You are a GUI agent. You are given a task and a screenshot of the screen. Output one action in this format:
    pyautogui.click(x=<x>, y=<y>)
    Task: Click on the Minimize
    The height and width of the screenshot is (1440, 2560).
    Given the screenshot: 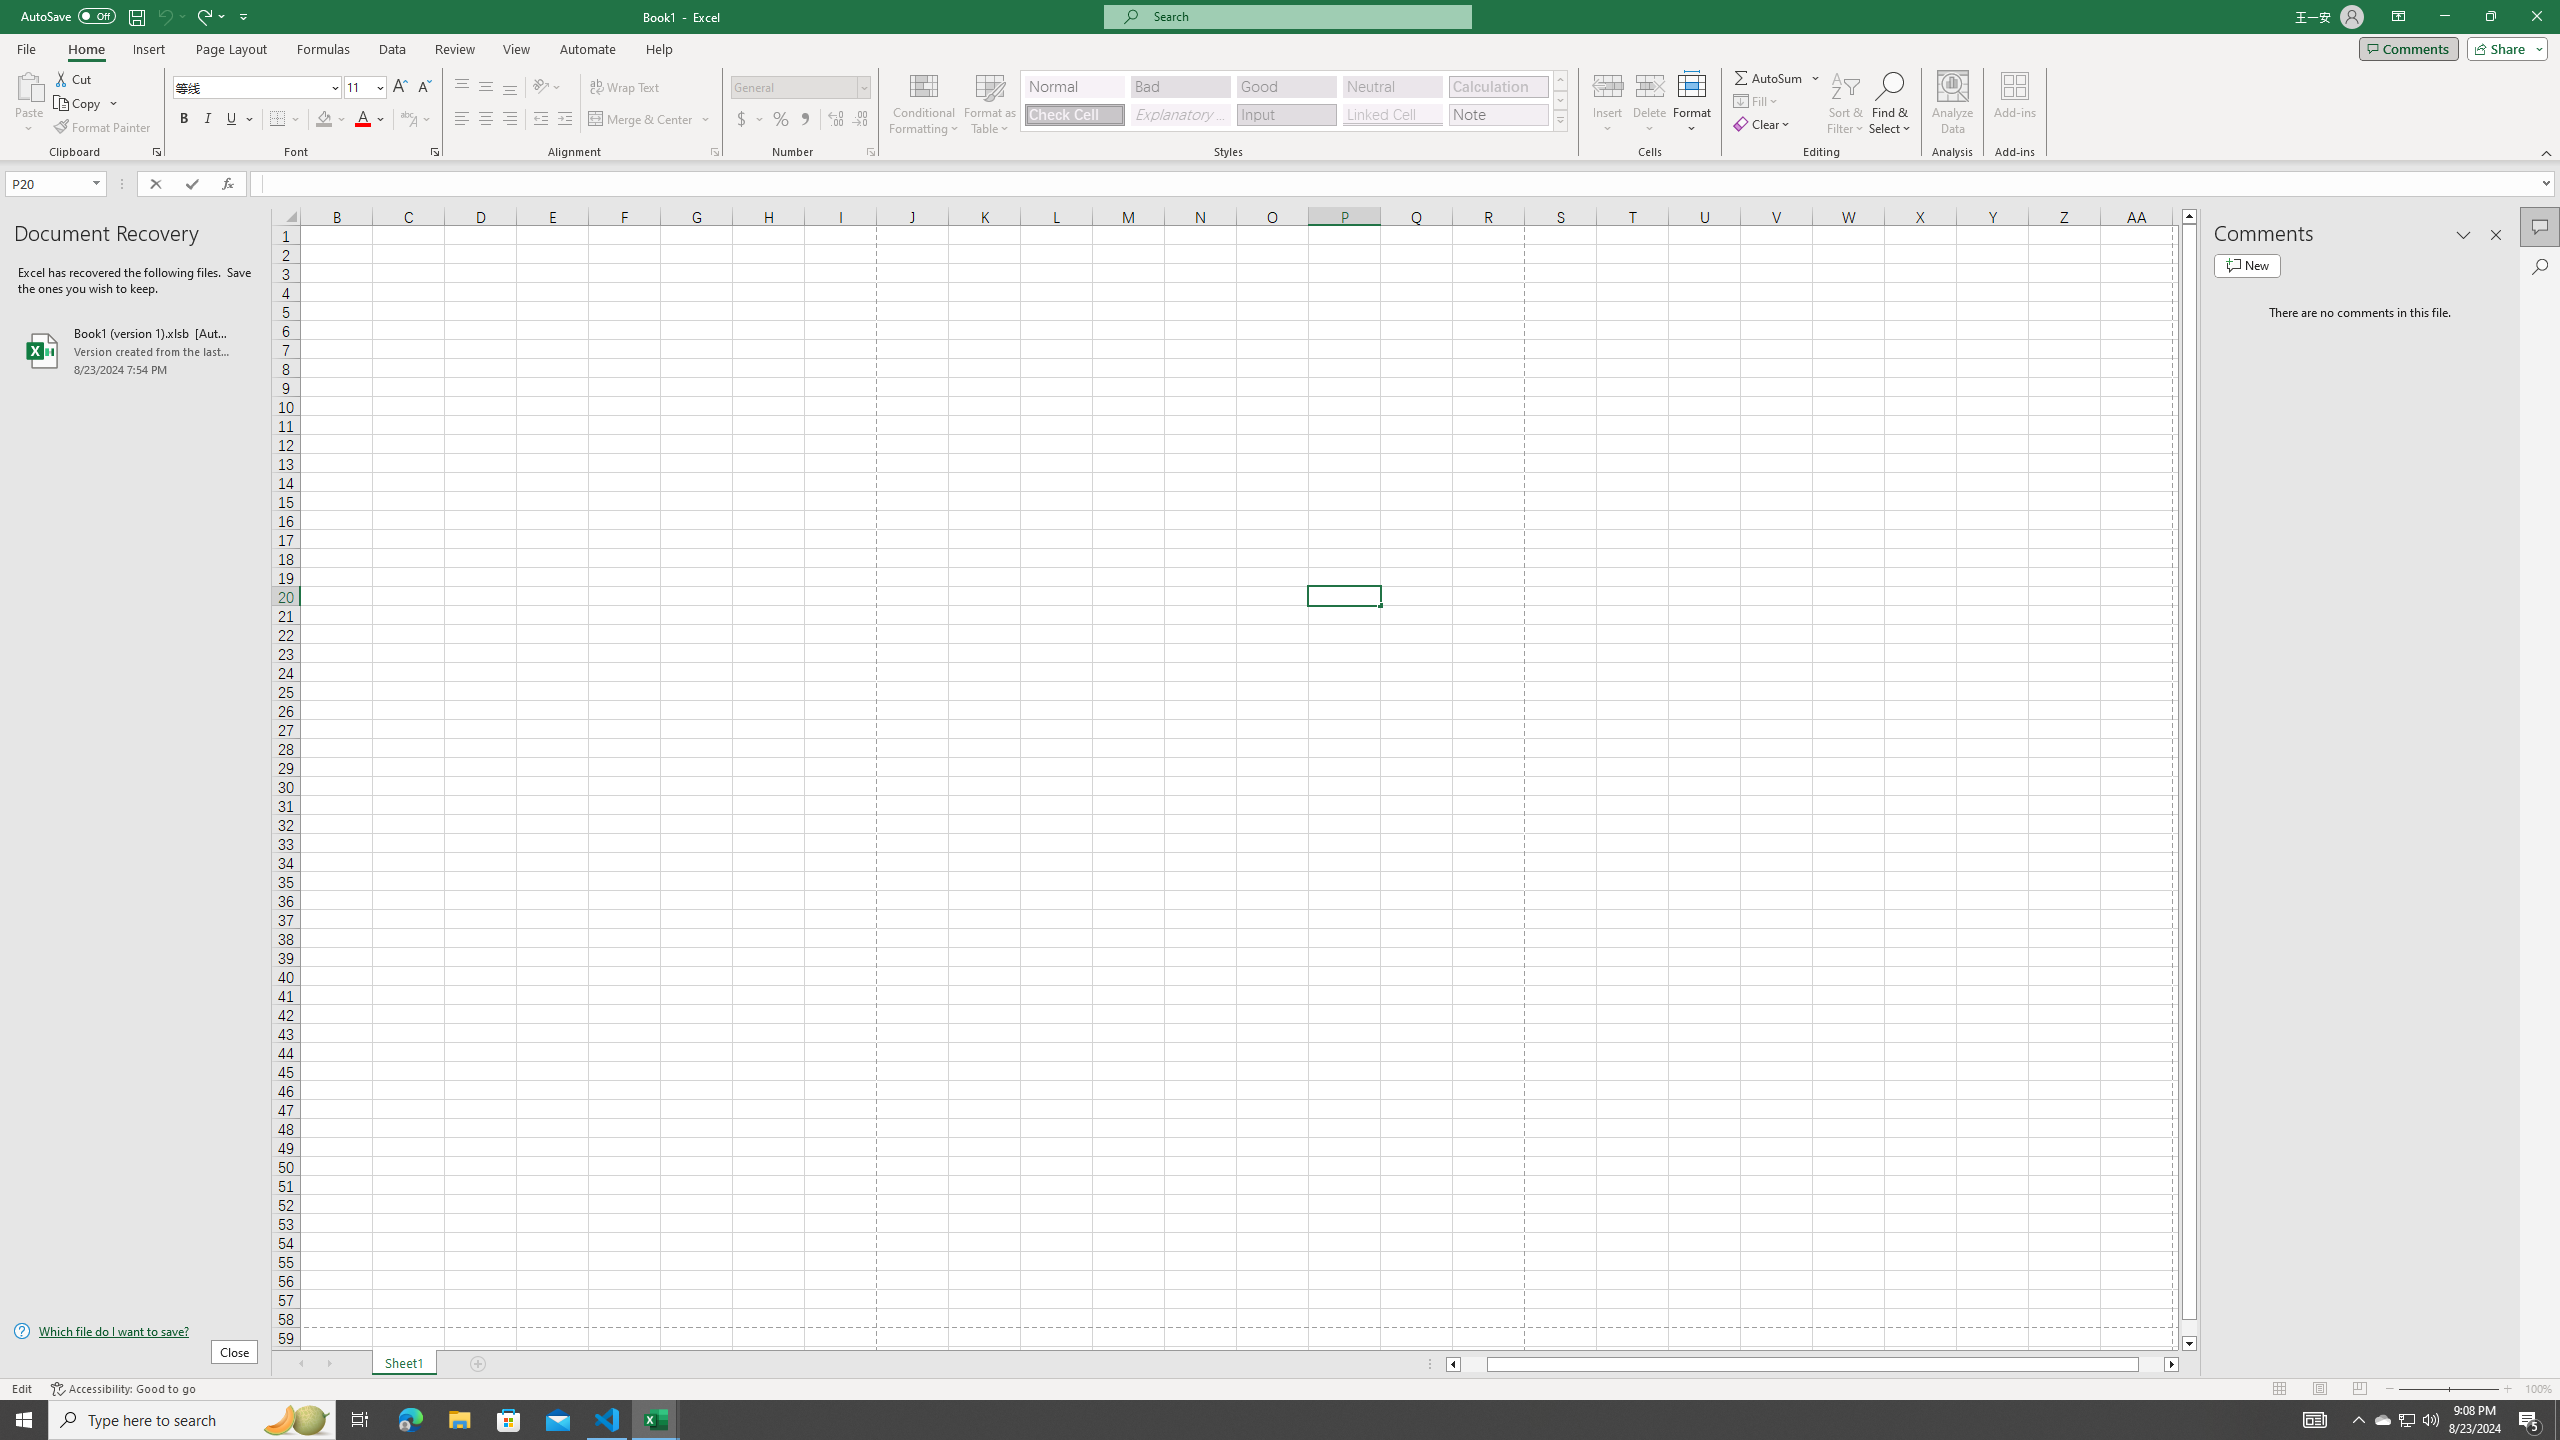 What is the action you would take?
    pyautogui.click(x=2444, y=17)
    